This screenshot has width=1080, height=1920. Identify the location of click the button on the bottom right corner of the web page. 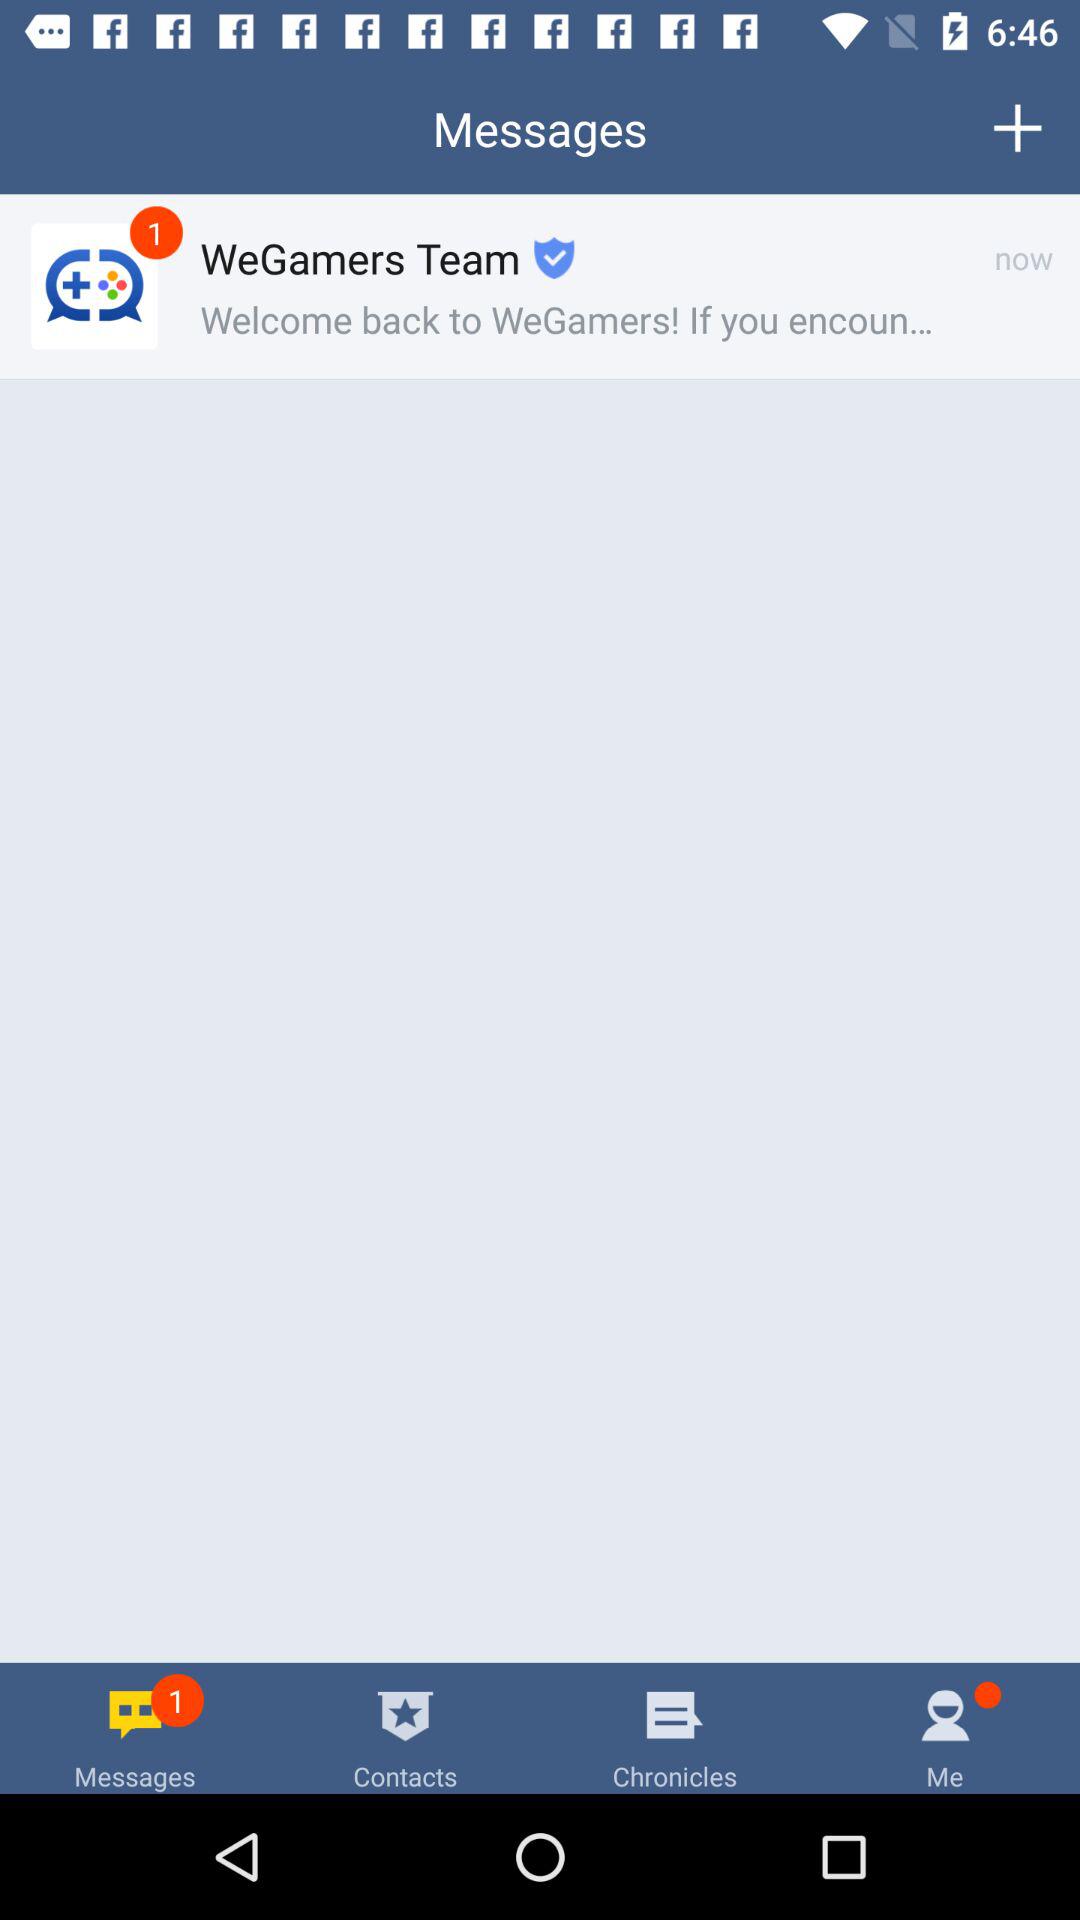
(945, 1728).